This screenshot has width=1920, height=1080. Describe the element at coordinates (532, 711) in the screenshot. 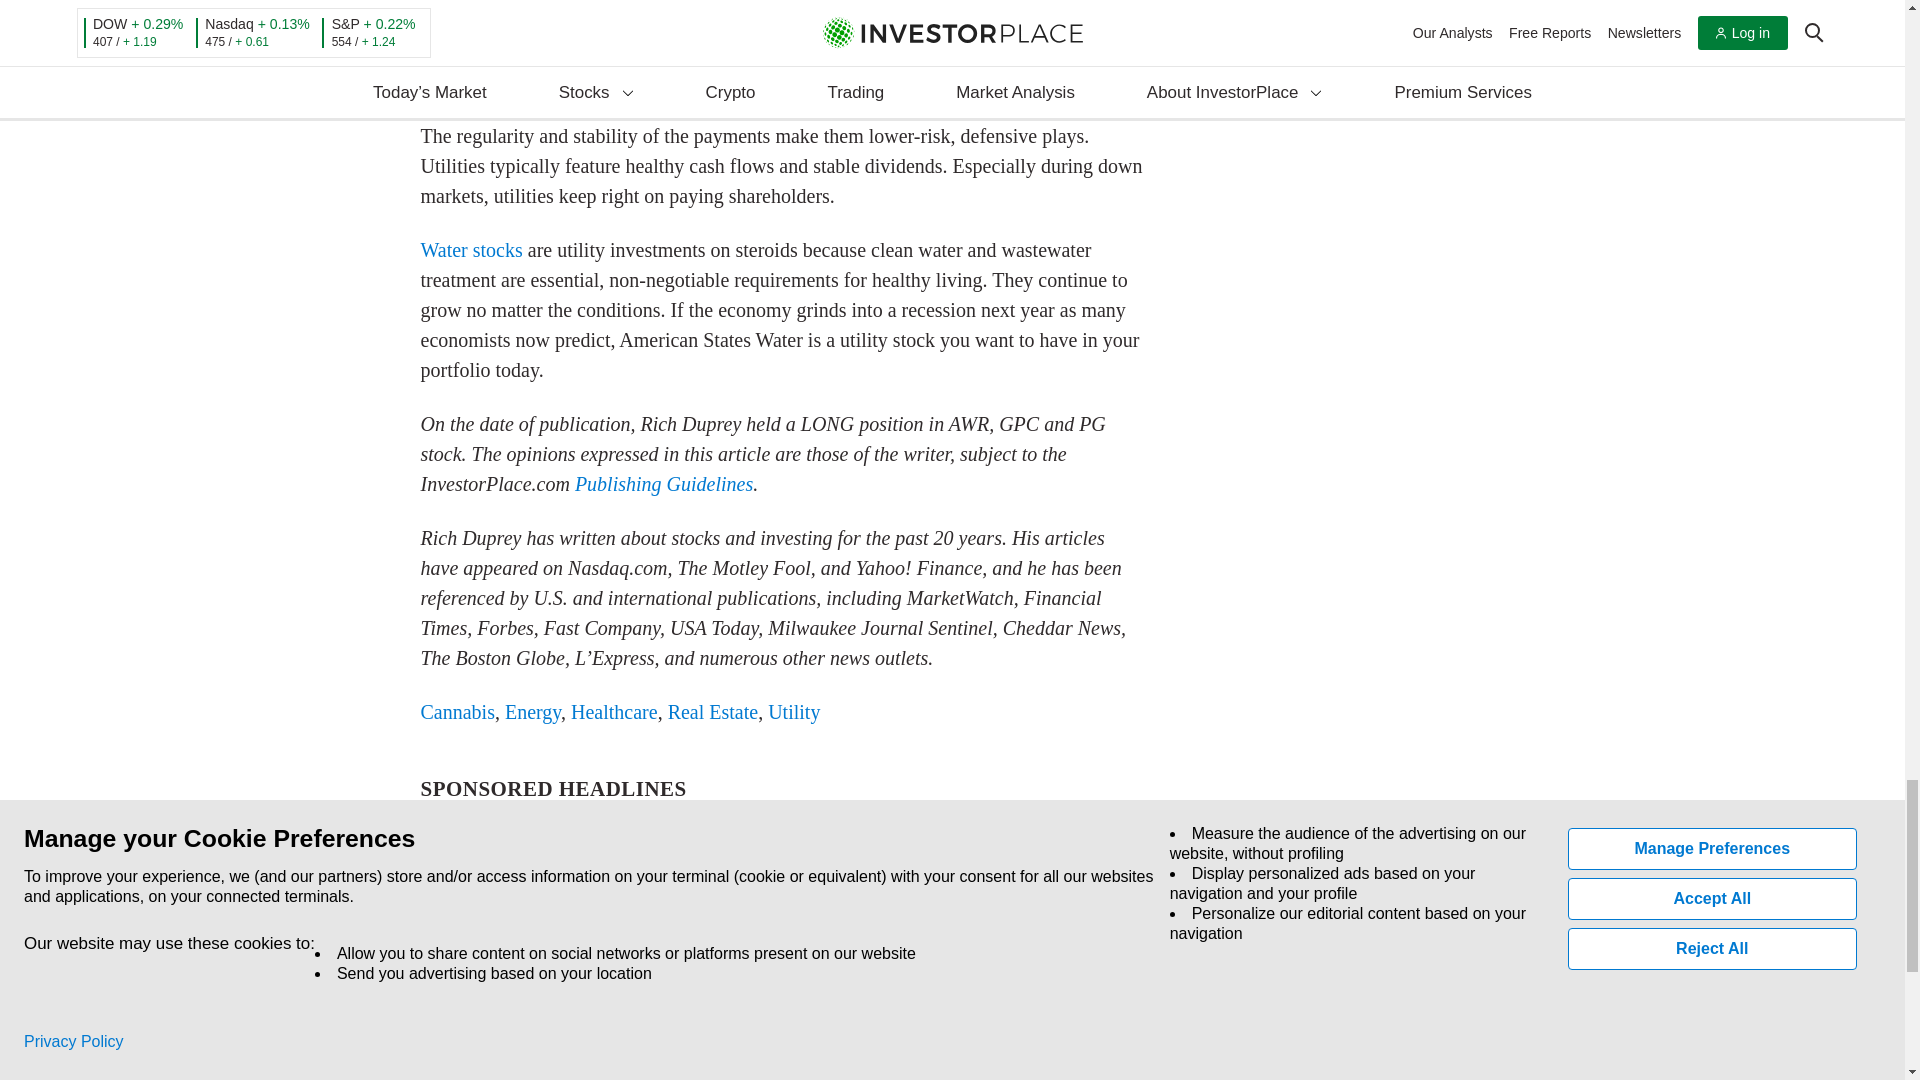

I see `Articles from Energy industry` at that location.